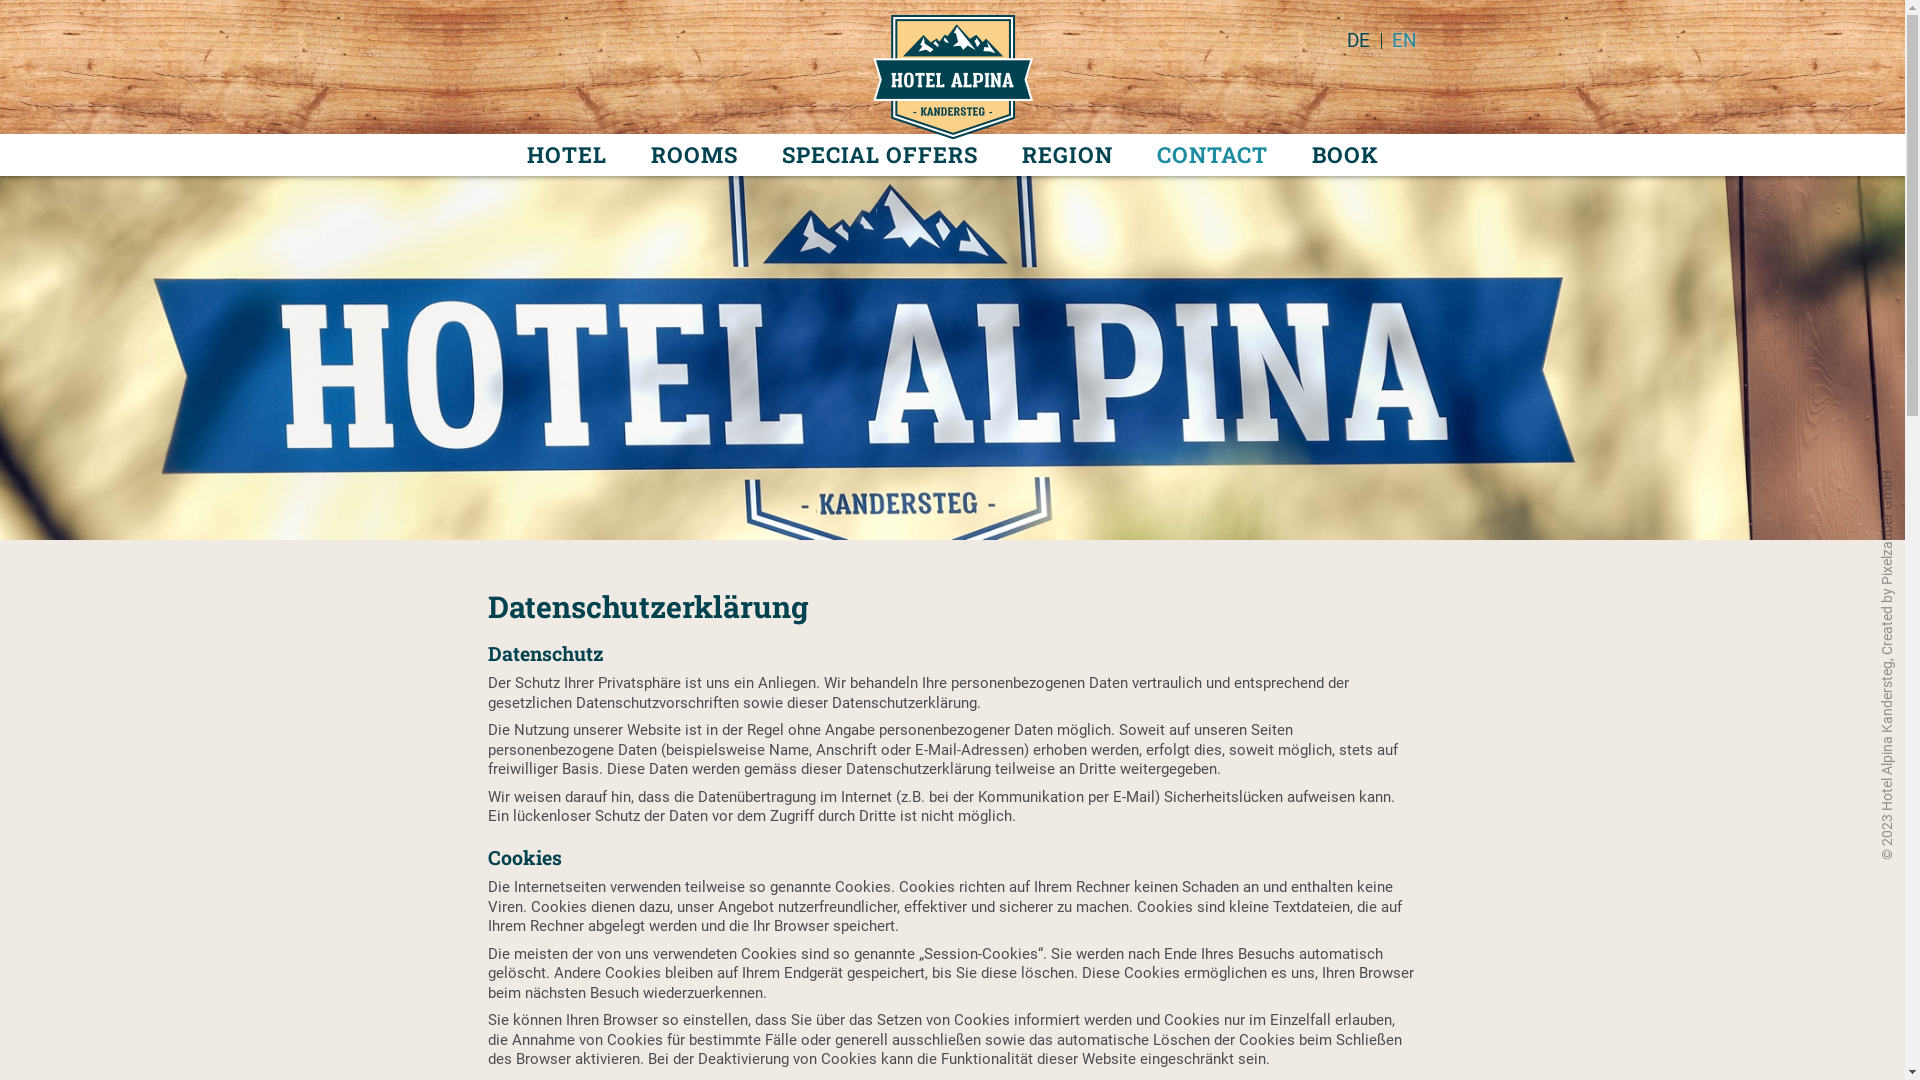 Image resolution: width=1920 pixels, height=1080 pixels. Describe the element at coordinates (879, 155) in the screenshot. I see `SPECIAL OFFERS` at that location.